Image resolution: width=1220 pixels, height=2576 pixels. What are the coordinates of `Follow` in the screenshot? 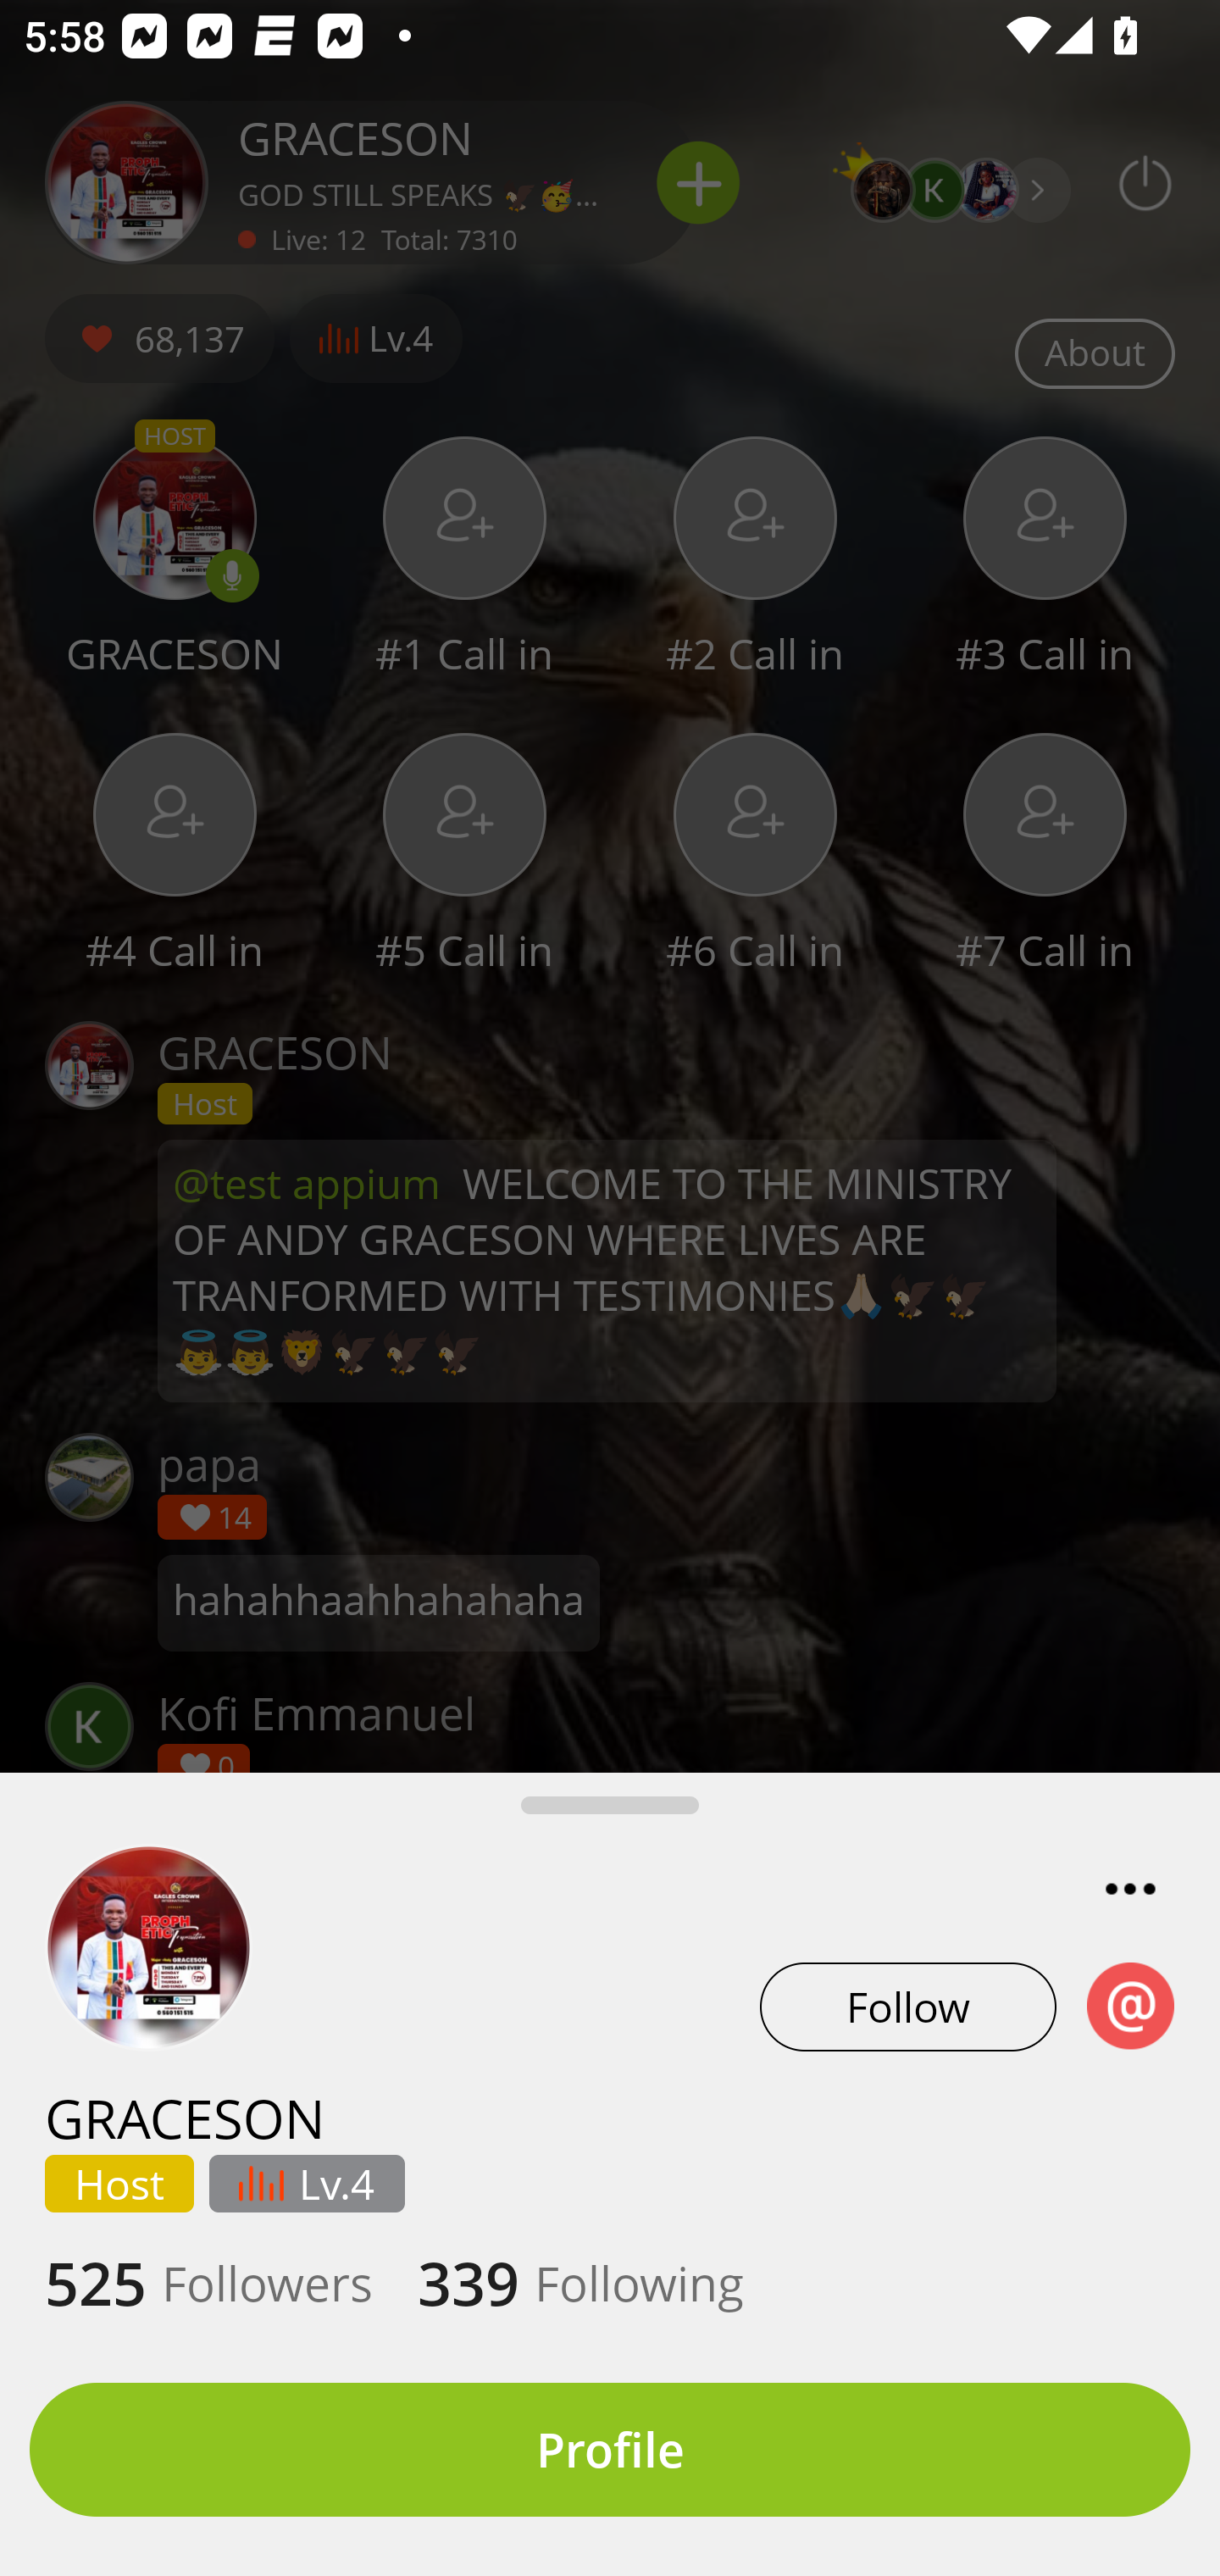 It's located at (908, 2007).